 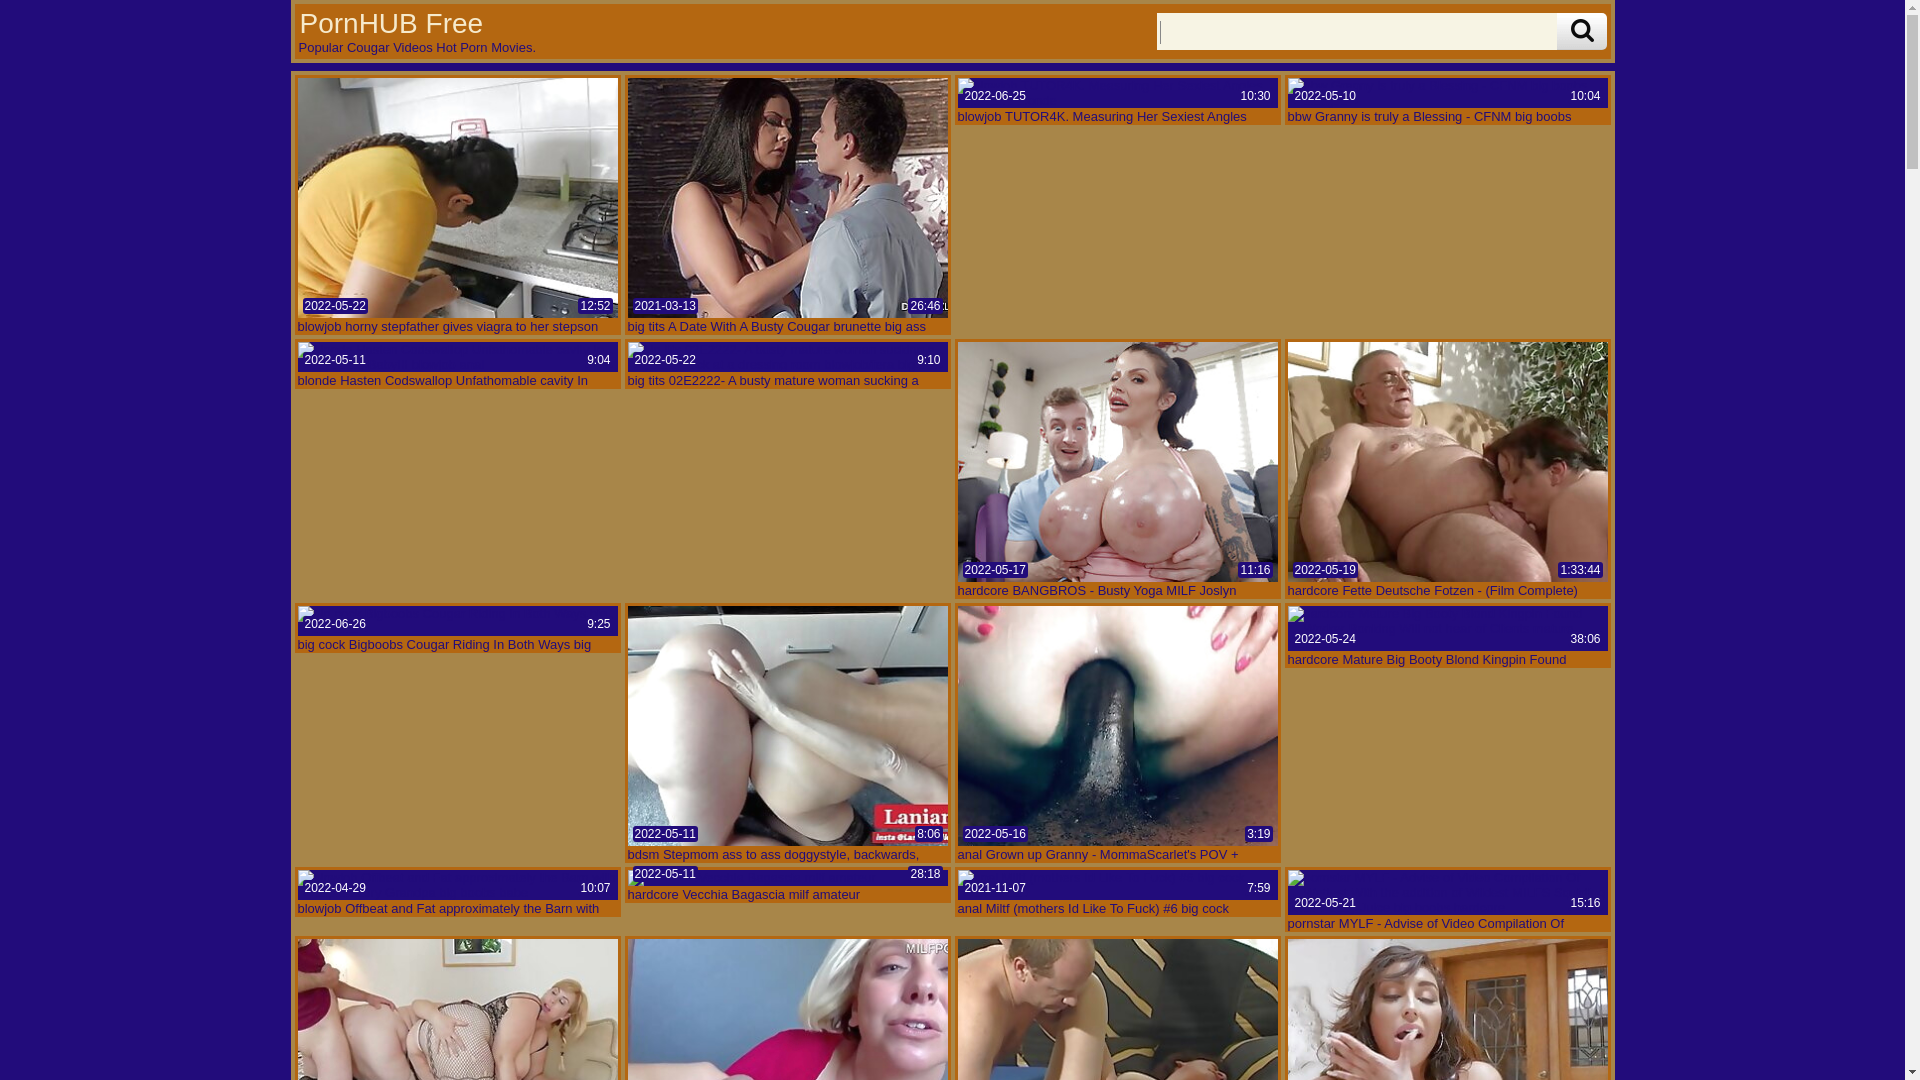 I want to click on hardcore Vecchia Bagascia milf amateur, so click(x=788, y=878).